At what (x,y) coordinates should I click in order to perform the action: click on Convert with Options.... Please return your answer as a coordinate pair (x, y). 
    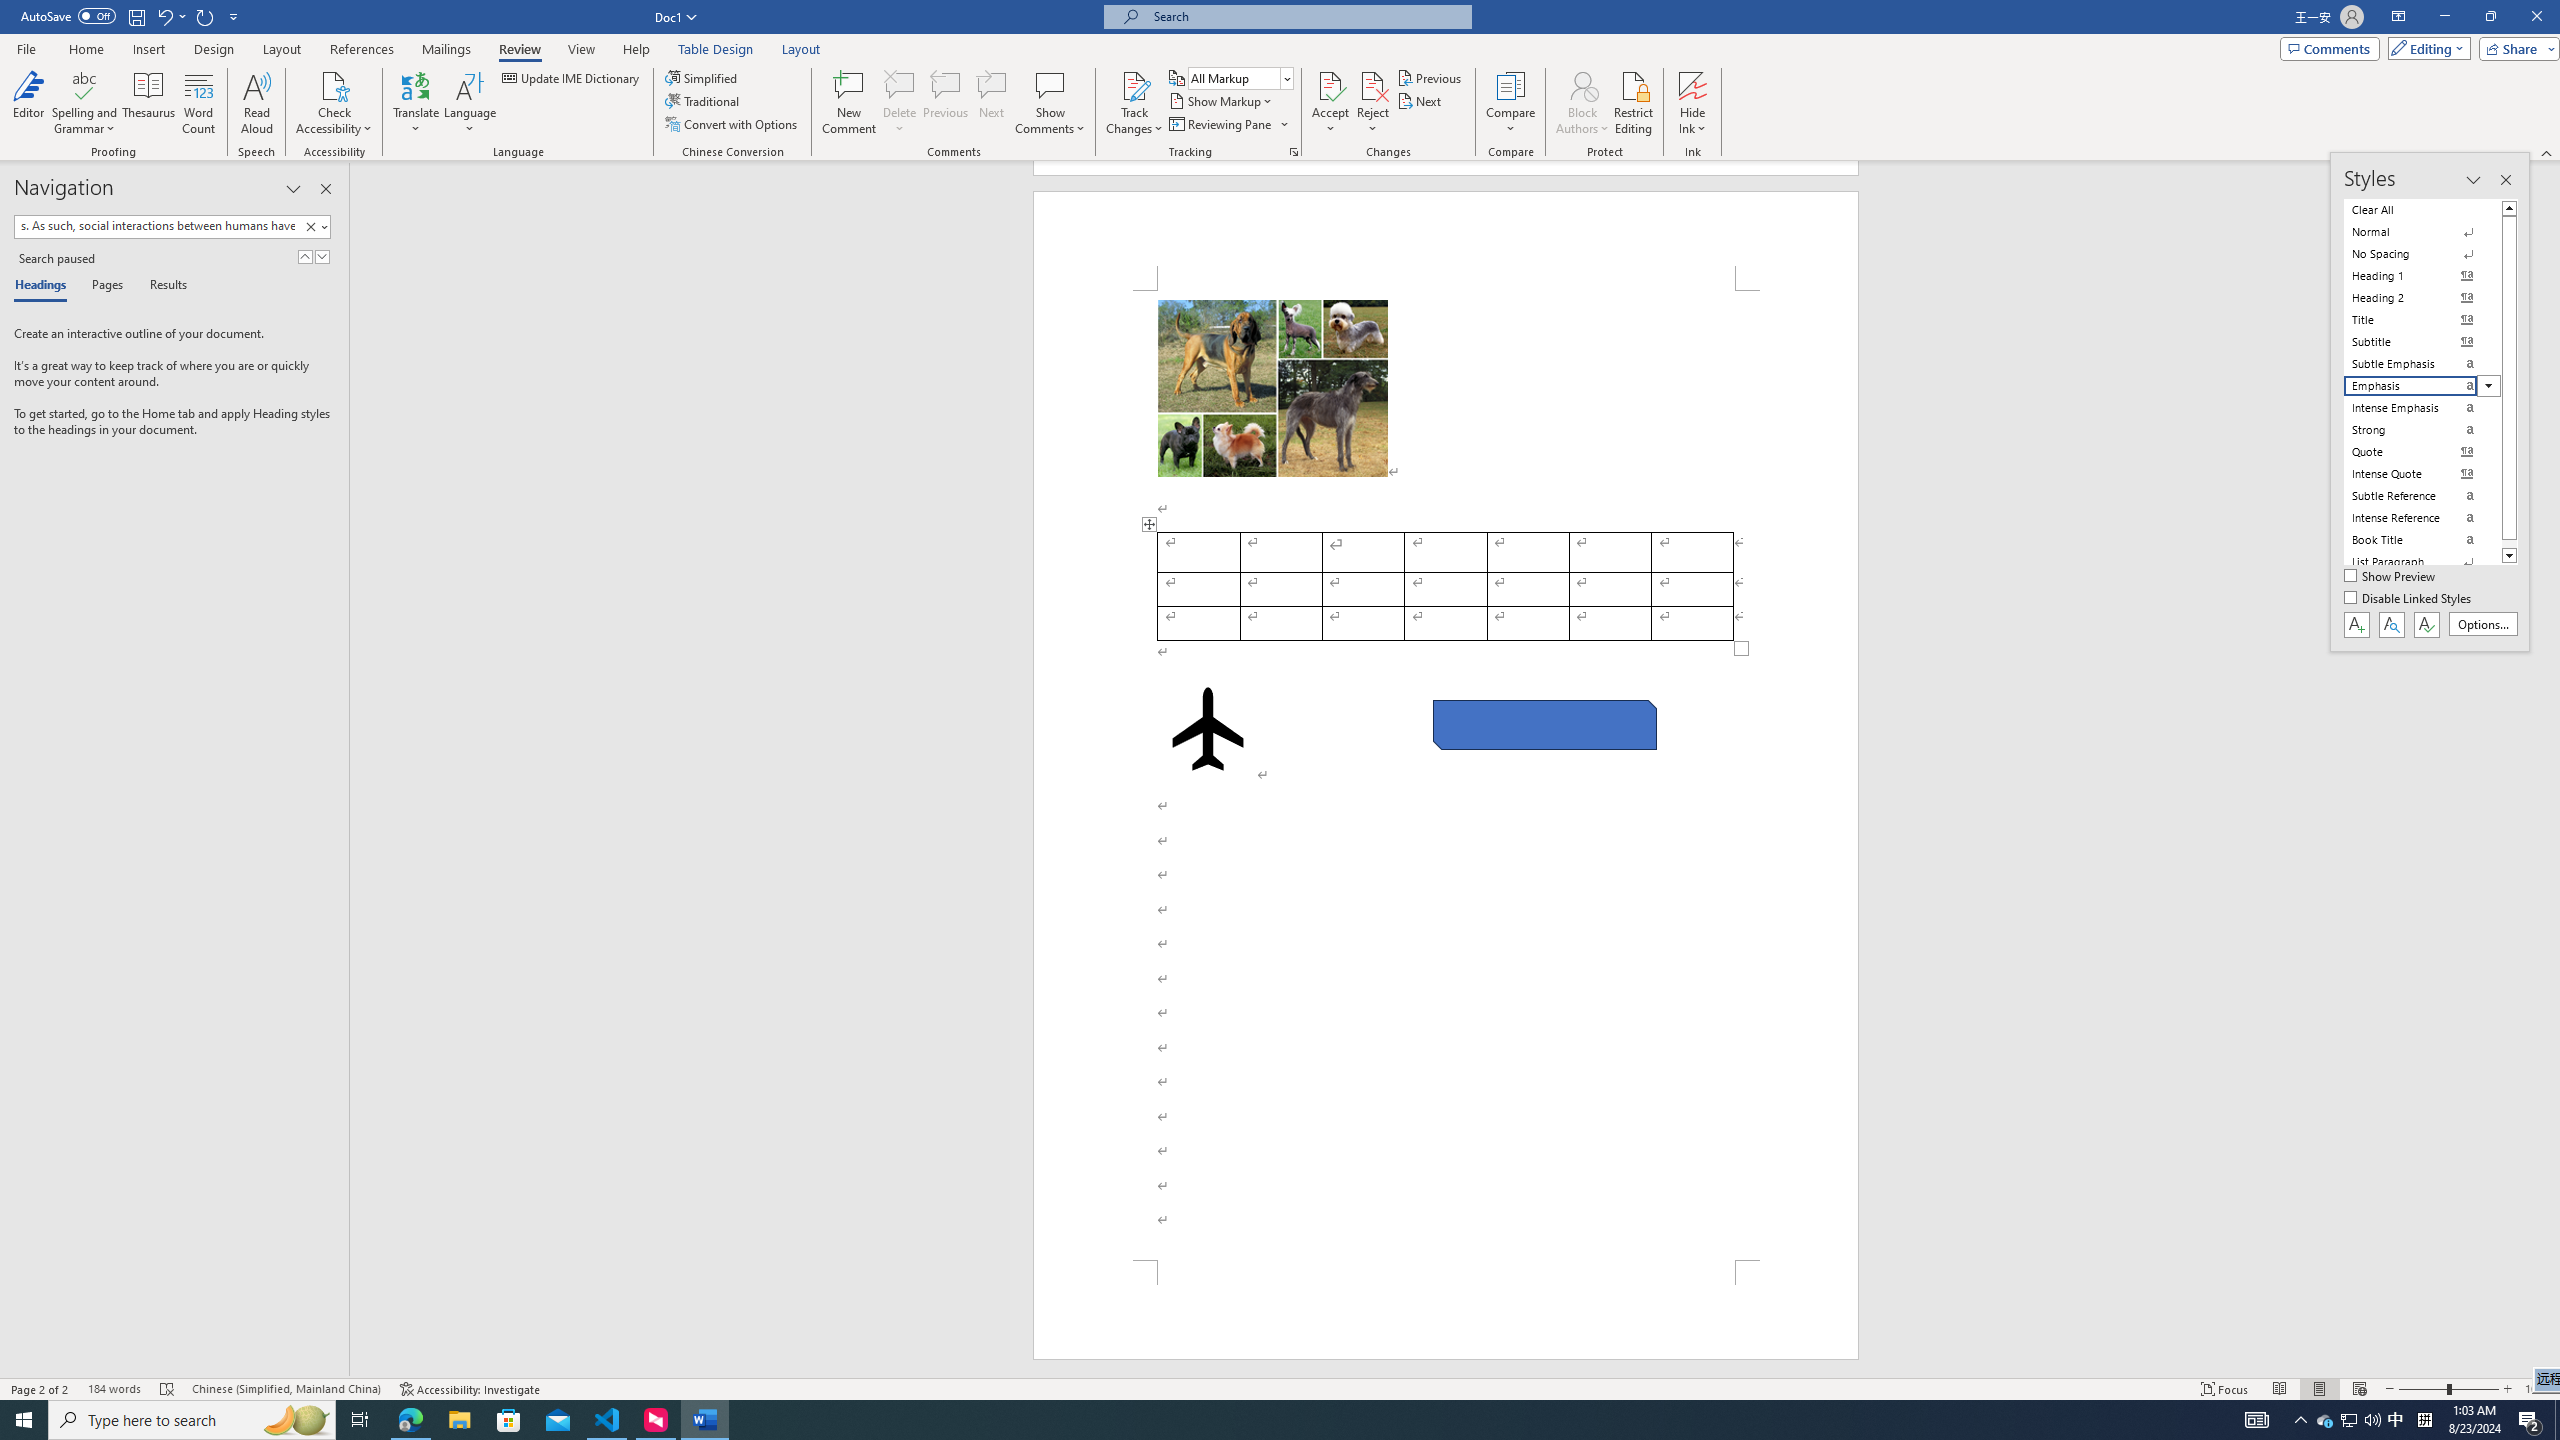
    Looking at the image, I should click on (733, 124).